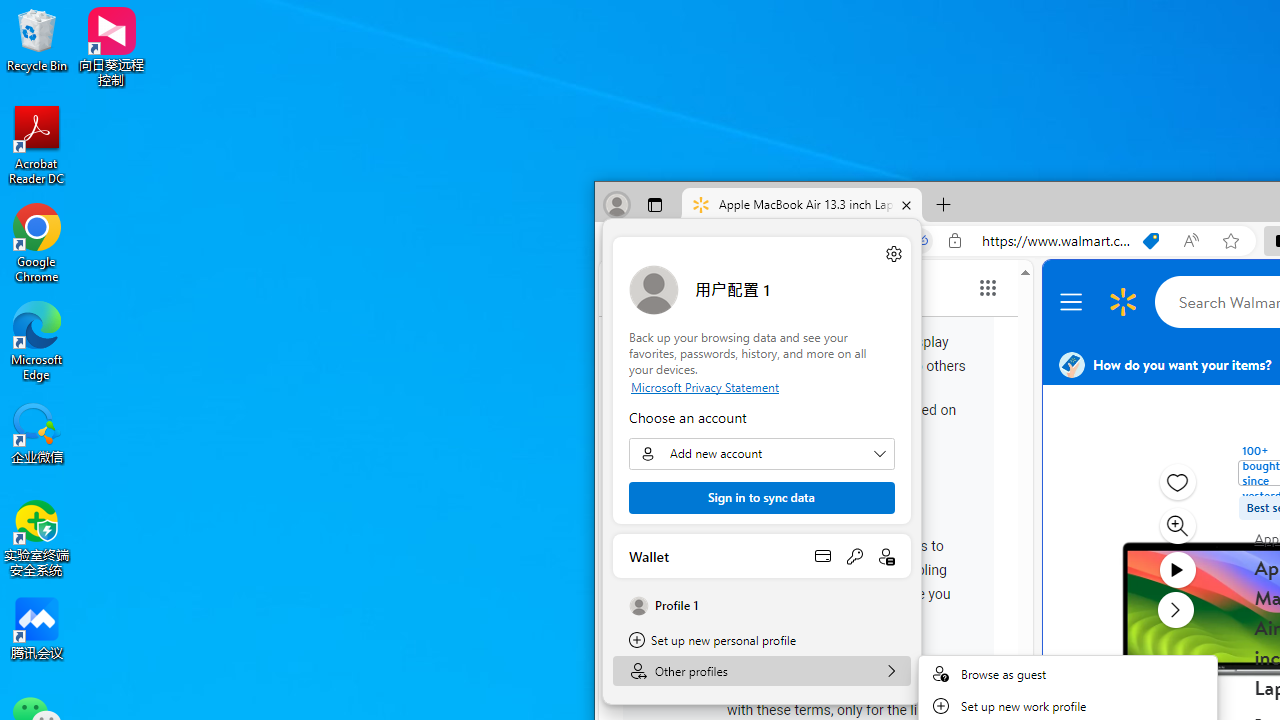 This screenshot has width=1280, height=720. What do you see at coordinates (854, 556) in the screenshot?
I see `Open passwords` at bounding box center [854, 556].